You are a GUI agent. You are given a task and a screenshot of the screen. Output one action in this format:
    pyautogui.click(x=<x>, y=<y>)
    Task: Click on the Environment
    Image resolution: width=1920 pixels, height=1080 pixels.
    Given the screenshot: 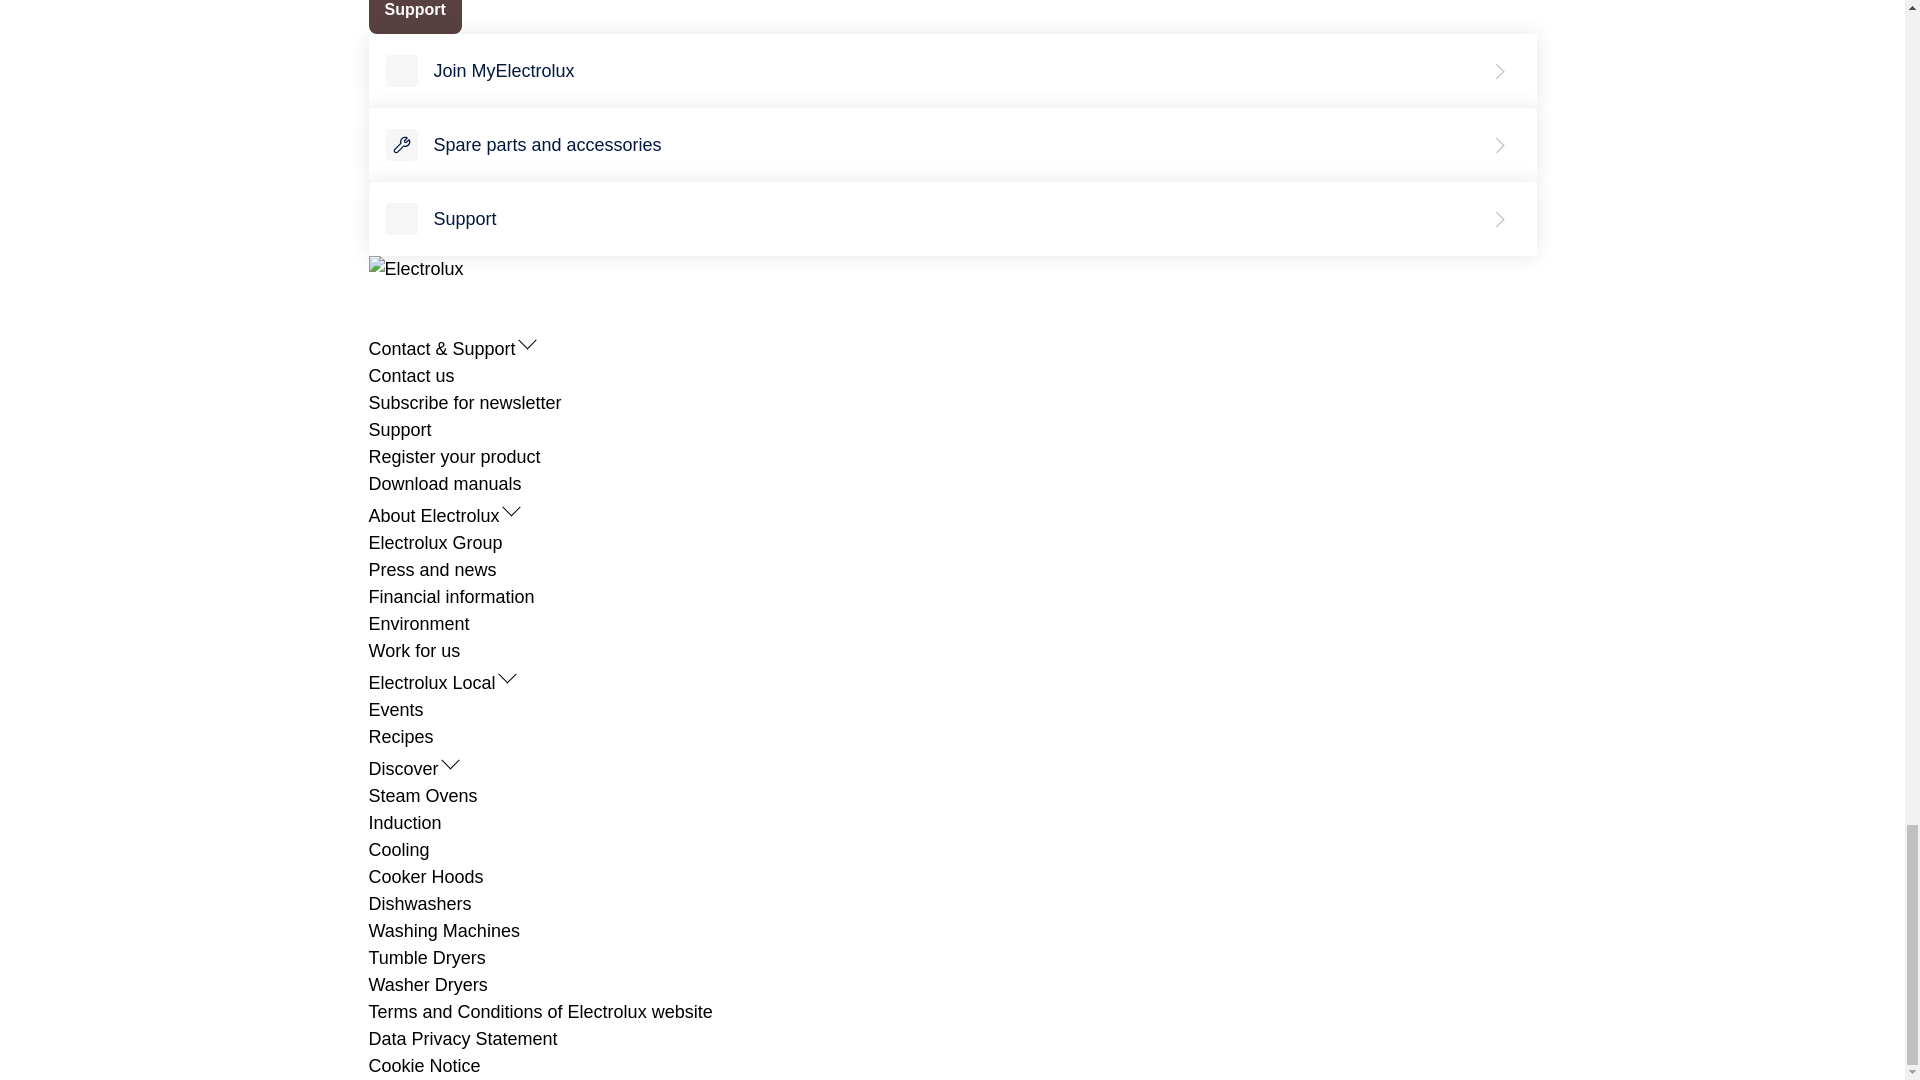 What is the action you would take?
    pyautogui.click(x=418, y=624)
    